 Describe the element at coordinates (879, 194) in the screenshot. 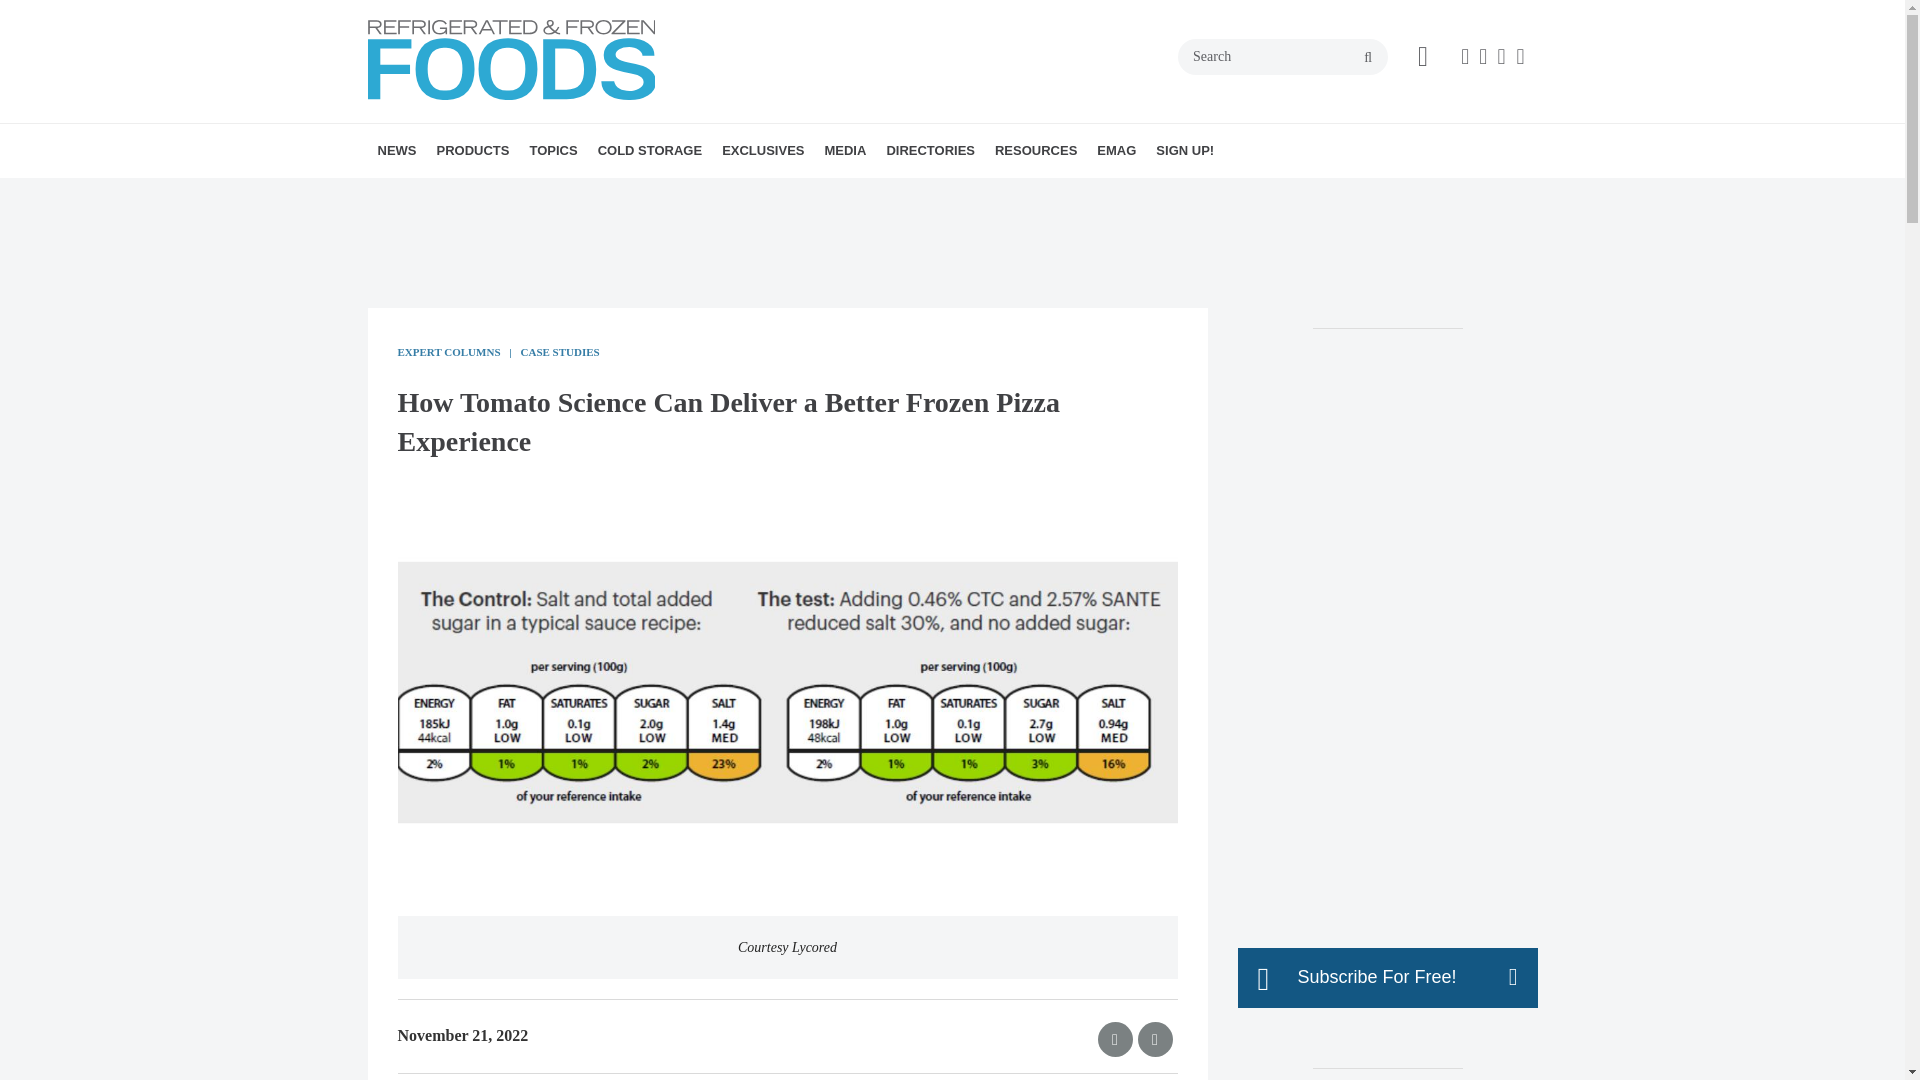

I see `EDITOR'S BLOG` at that location.